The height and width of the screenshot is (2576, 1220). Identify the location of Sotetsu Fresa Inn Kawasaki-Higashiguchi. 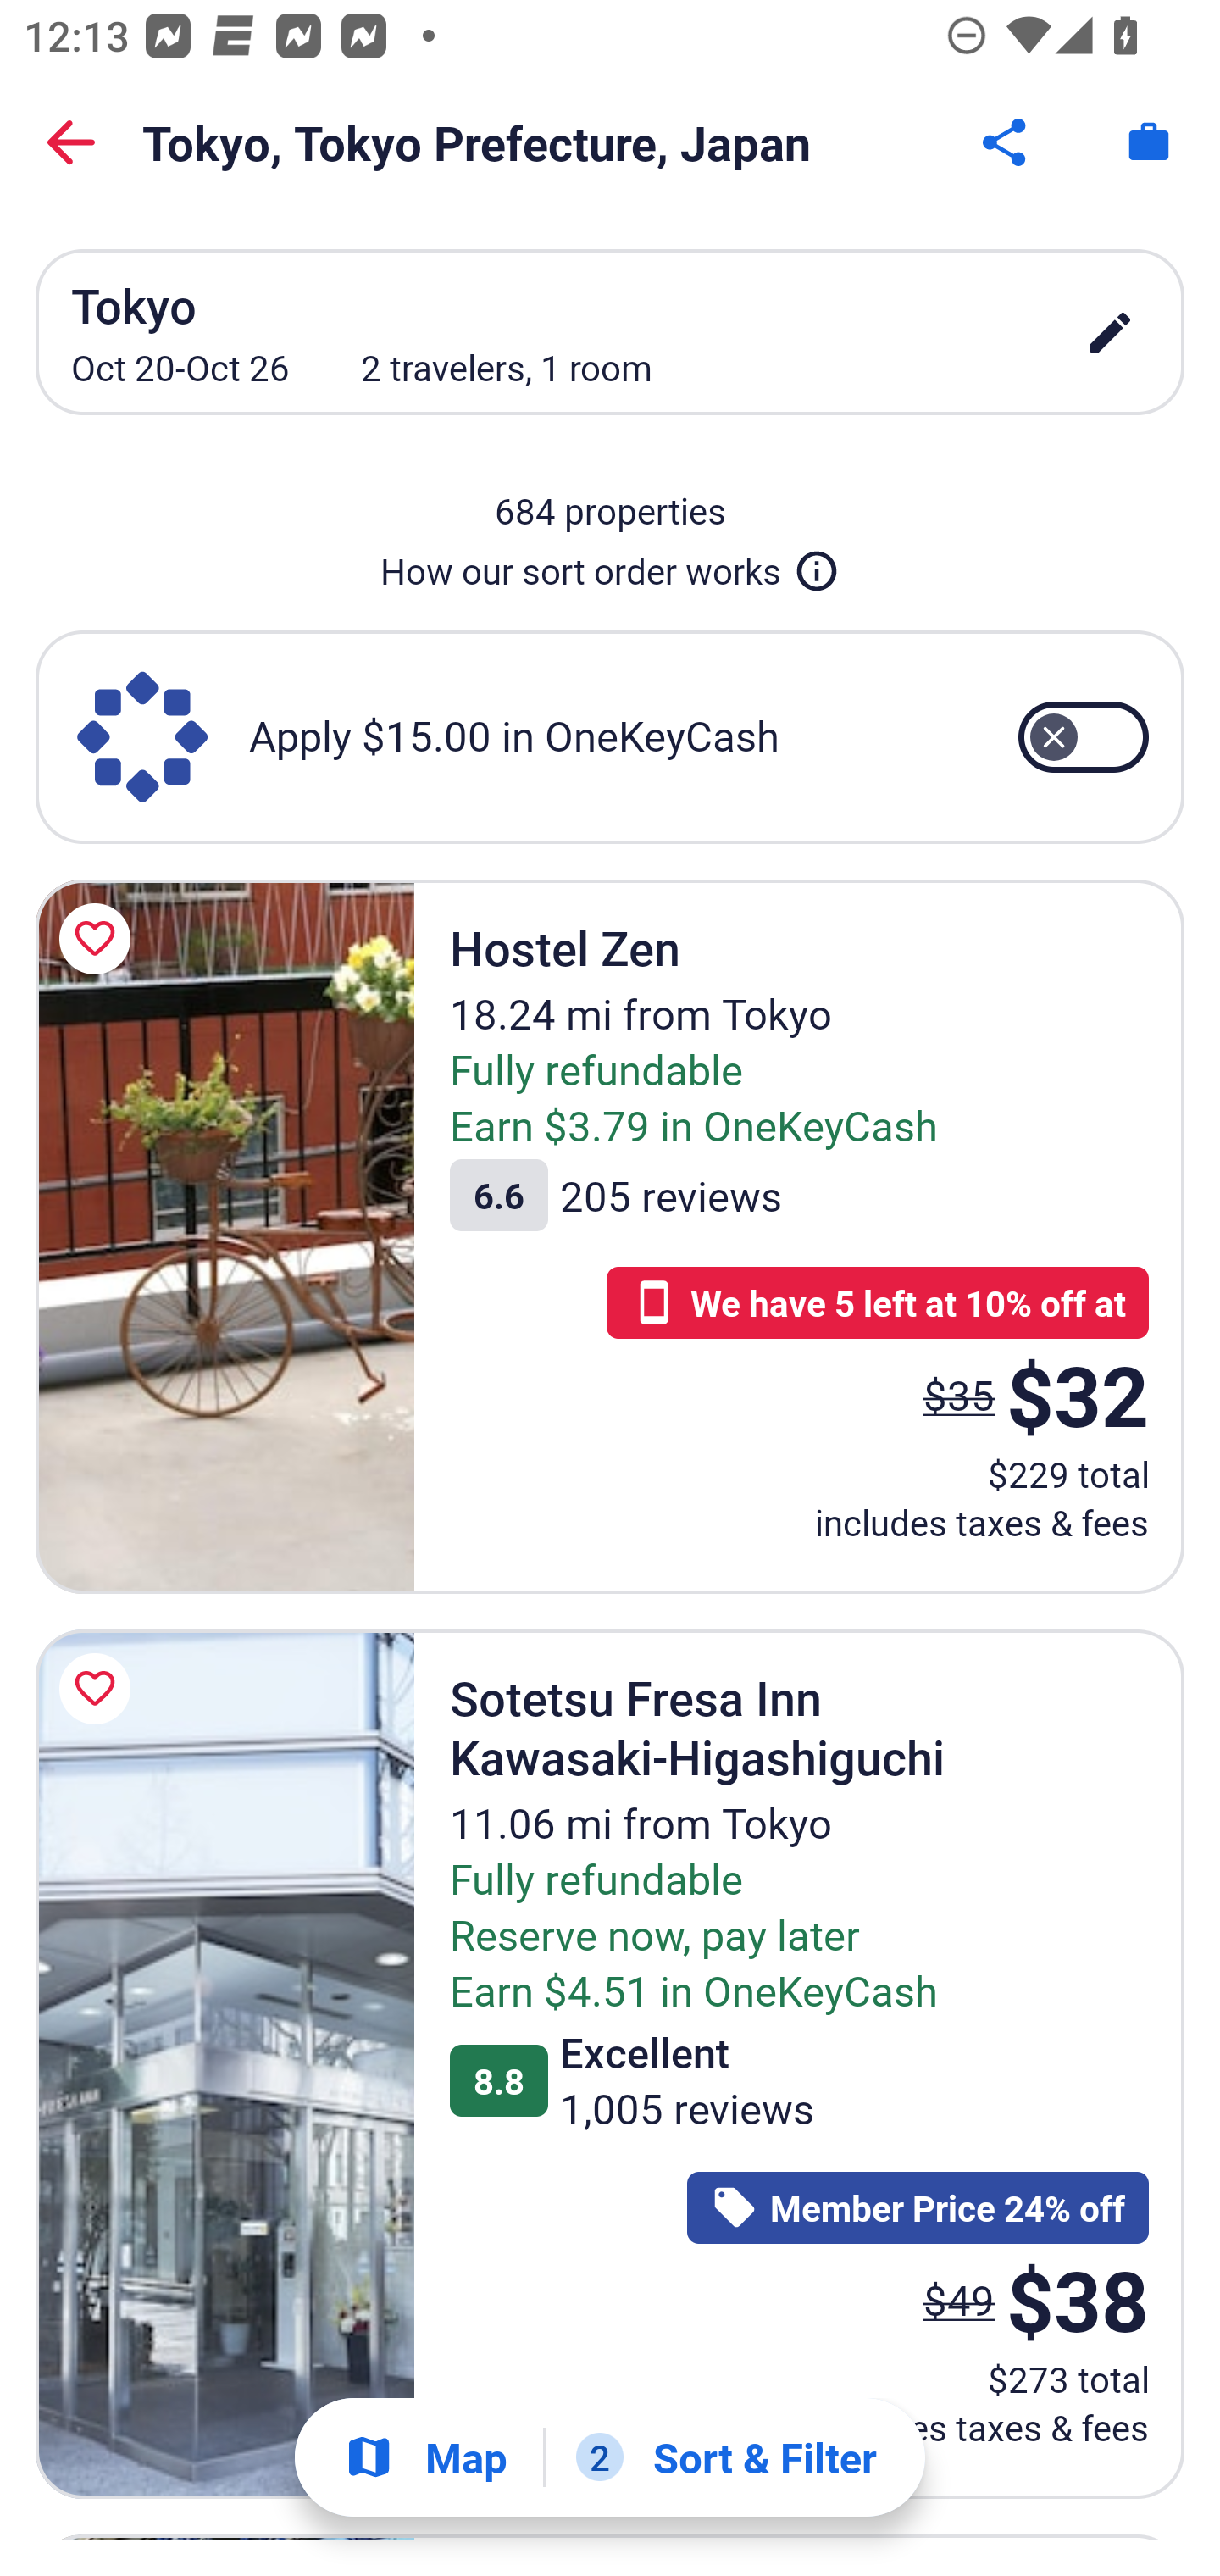
(225, 2064).